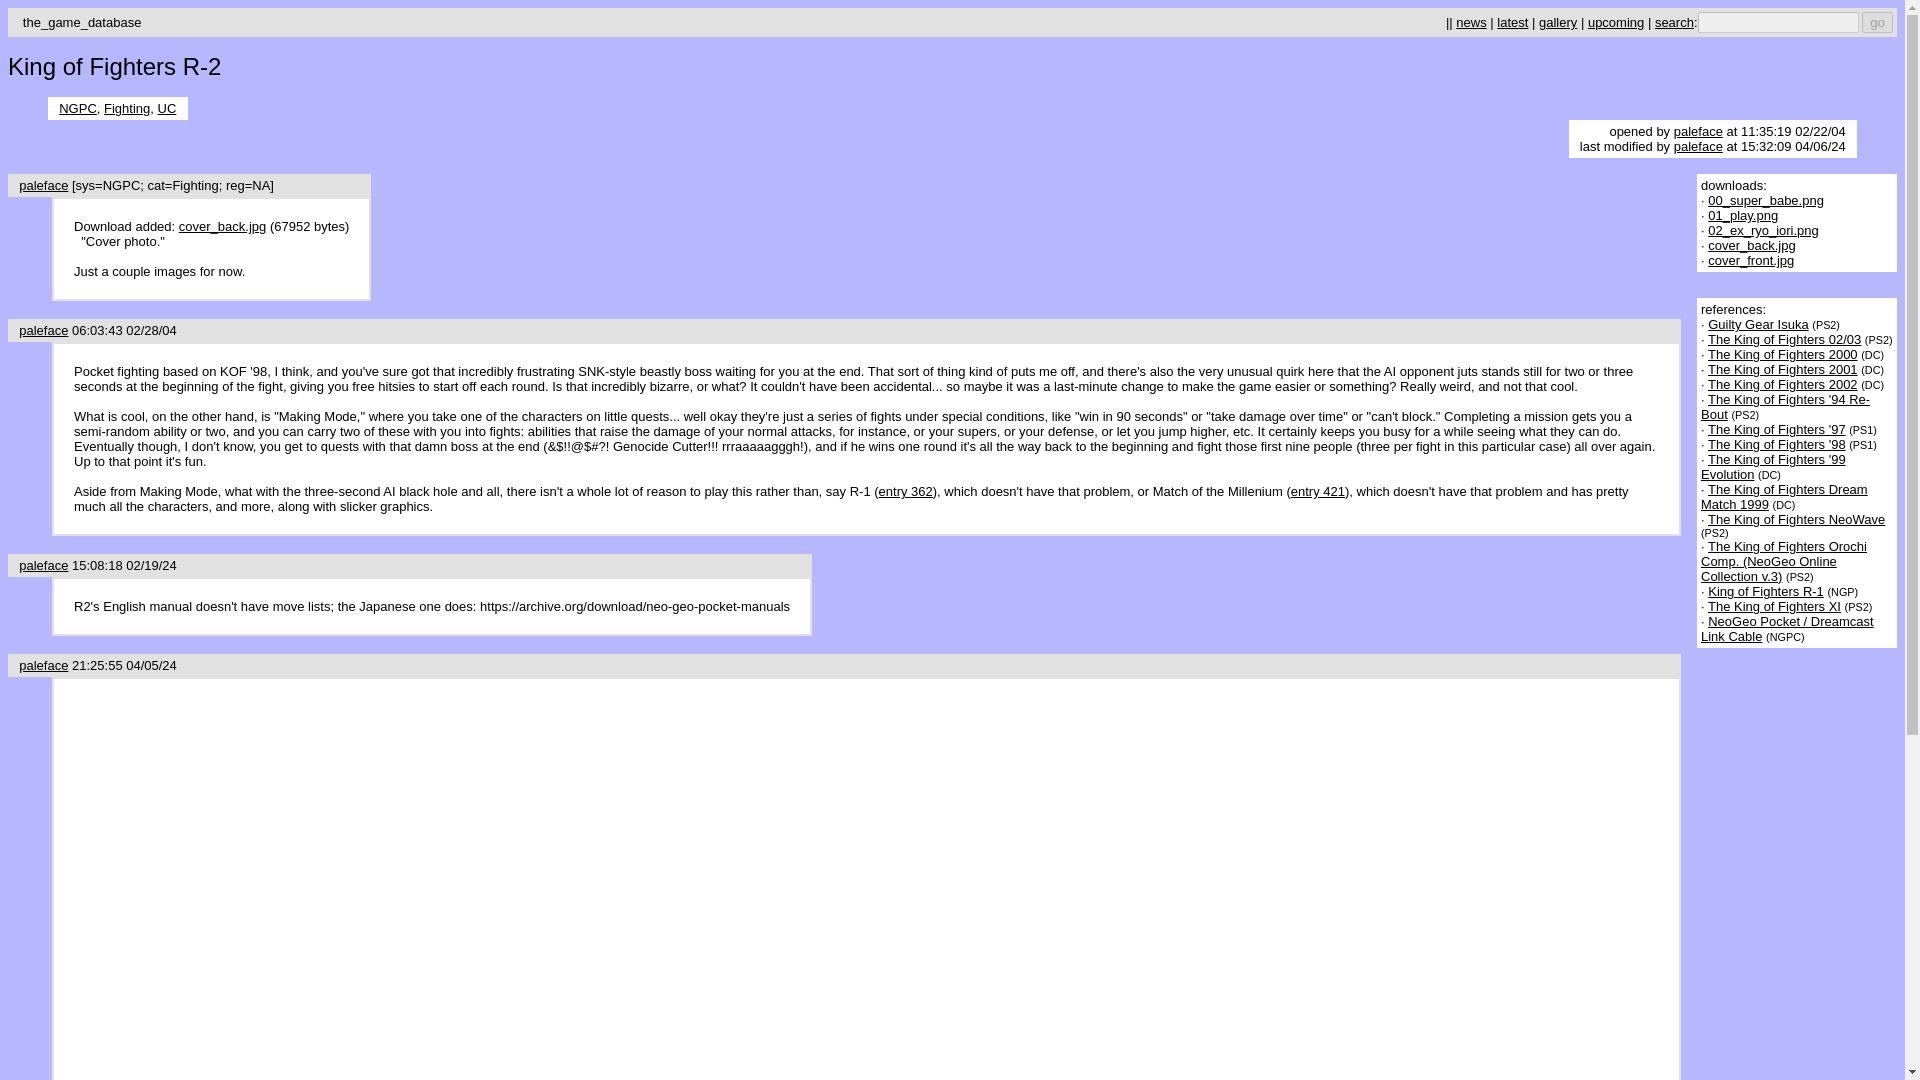 The image size is (1920, 1080). I want to click on paleface, so click(43, 566).